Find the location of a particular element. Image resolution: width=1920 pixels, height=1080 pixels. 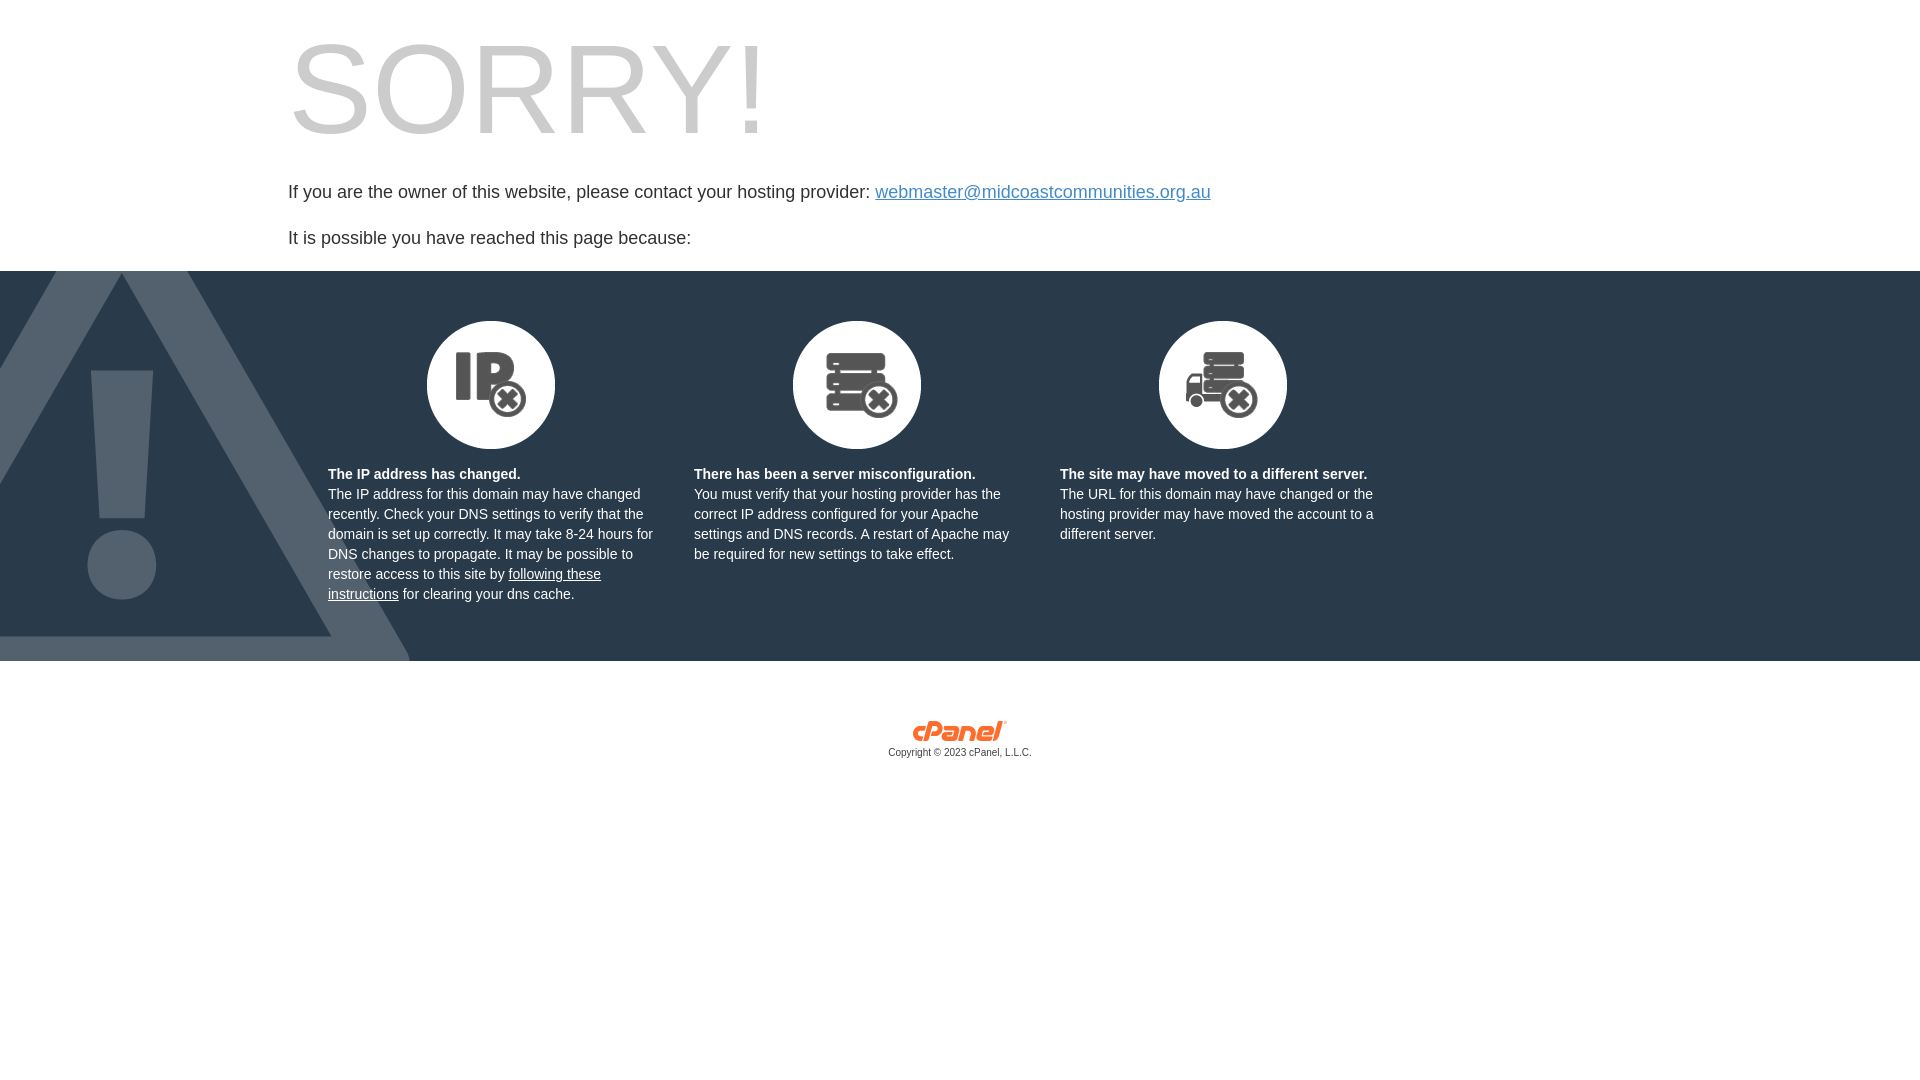

webmaster@midcoastcommunities.org.au is located at coordinates (1042, 192).